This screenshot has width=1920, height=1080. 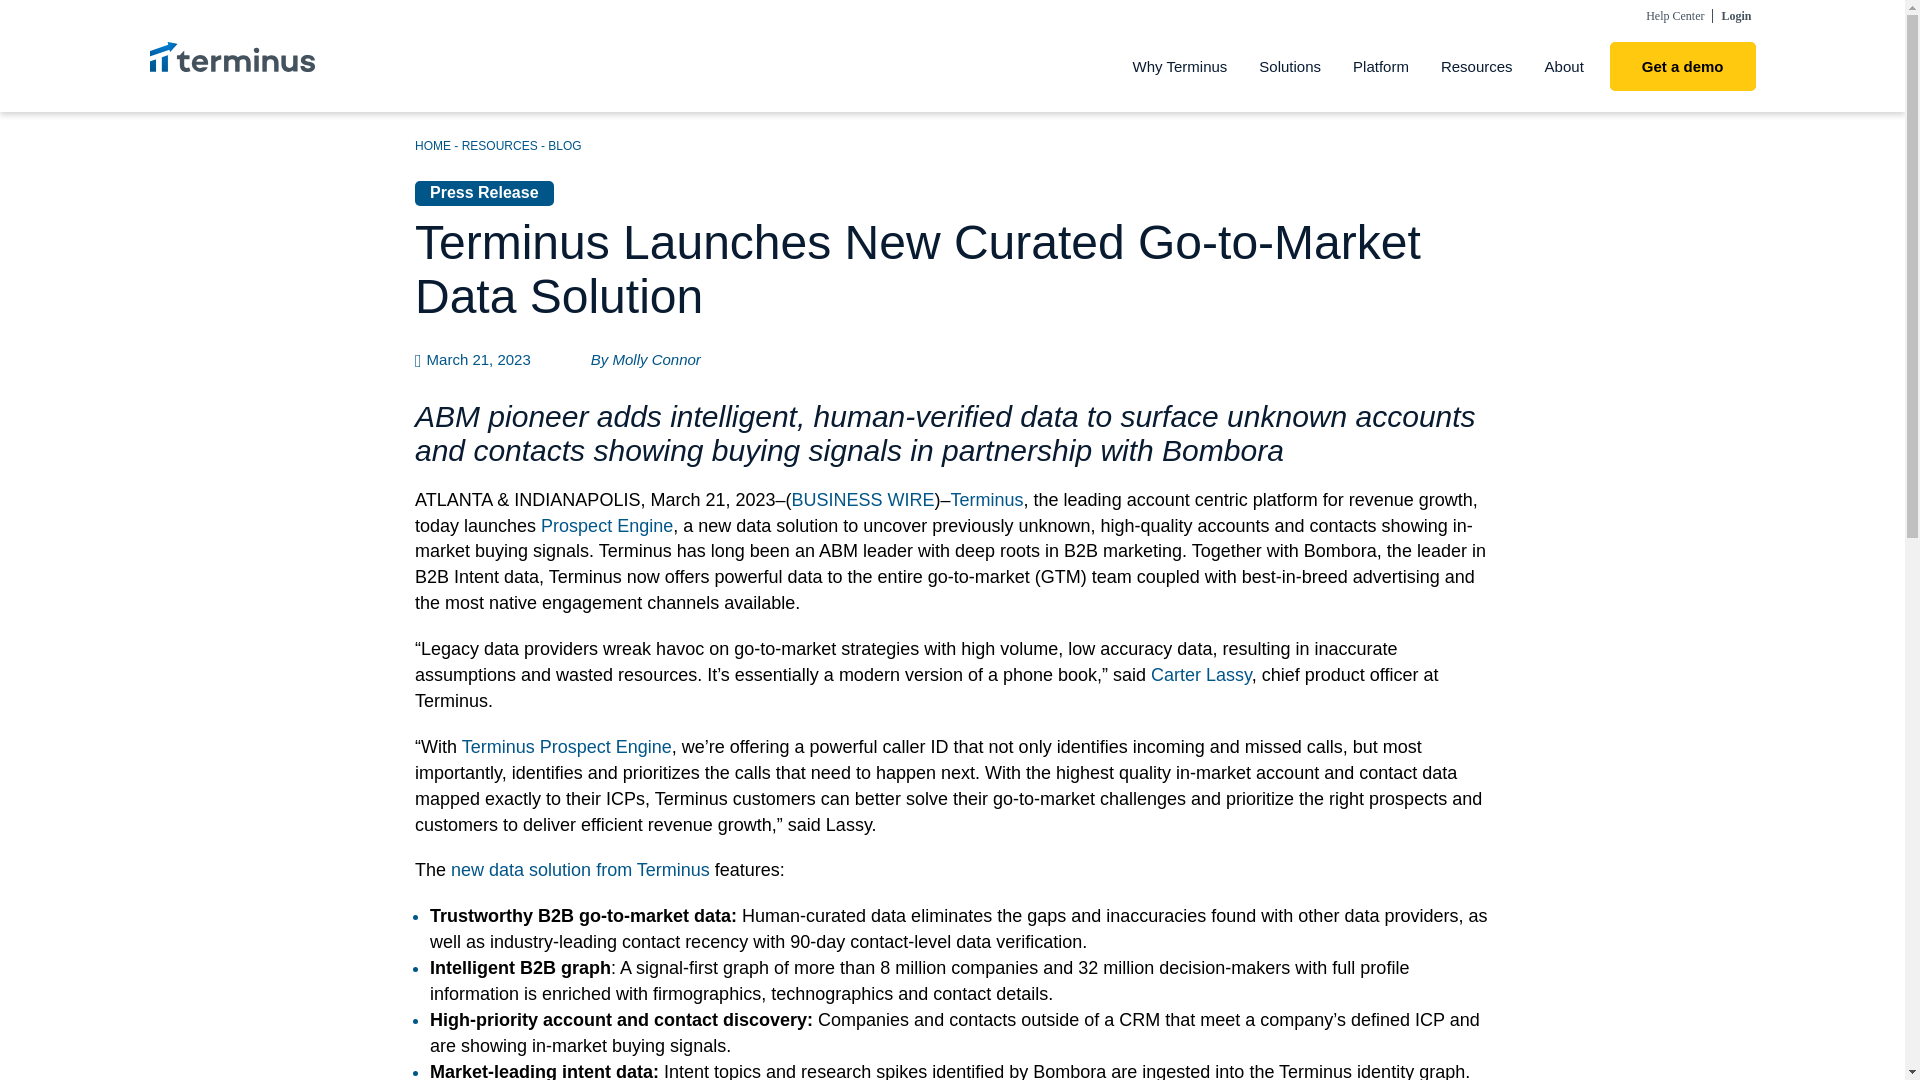 What do you see at coordinates (1289, 66) in the screenshot?
I see `Solutions` at bounding box center [1289, 66].